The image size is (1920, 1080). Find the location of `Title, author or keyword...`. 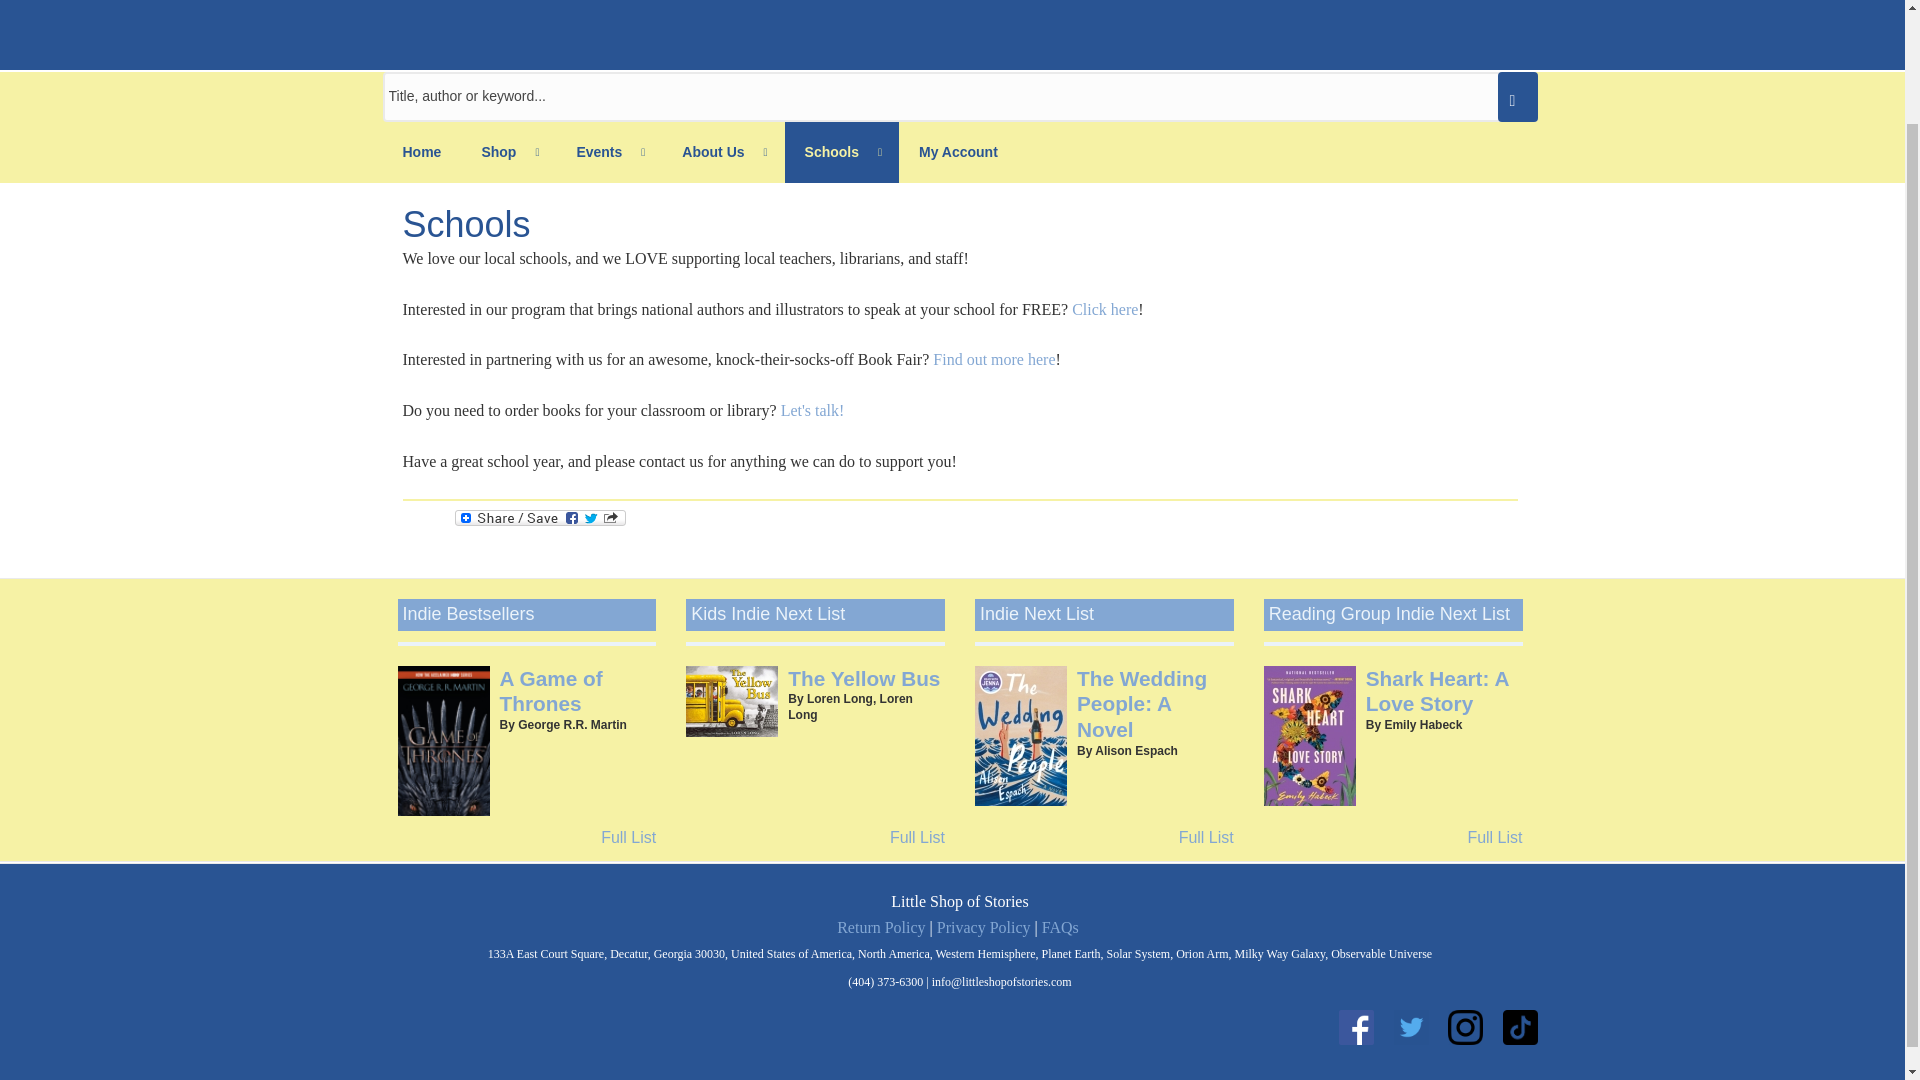

Title, author or keyword... is located at coordinates (960, 97).